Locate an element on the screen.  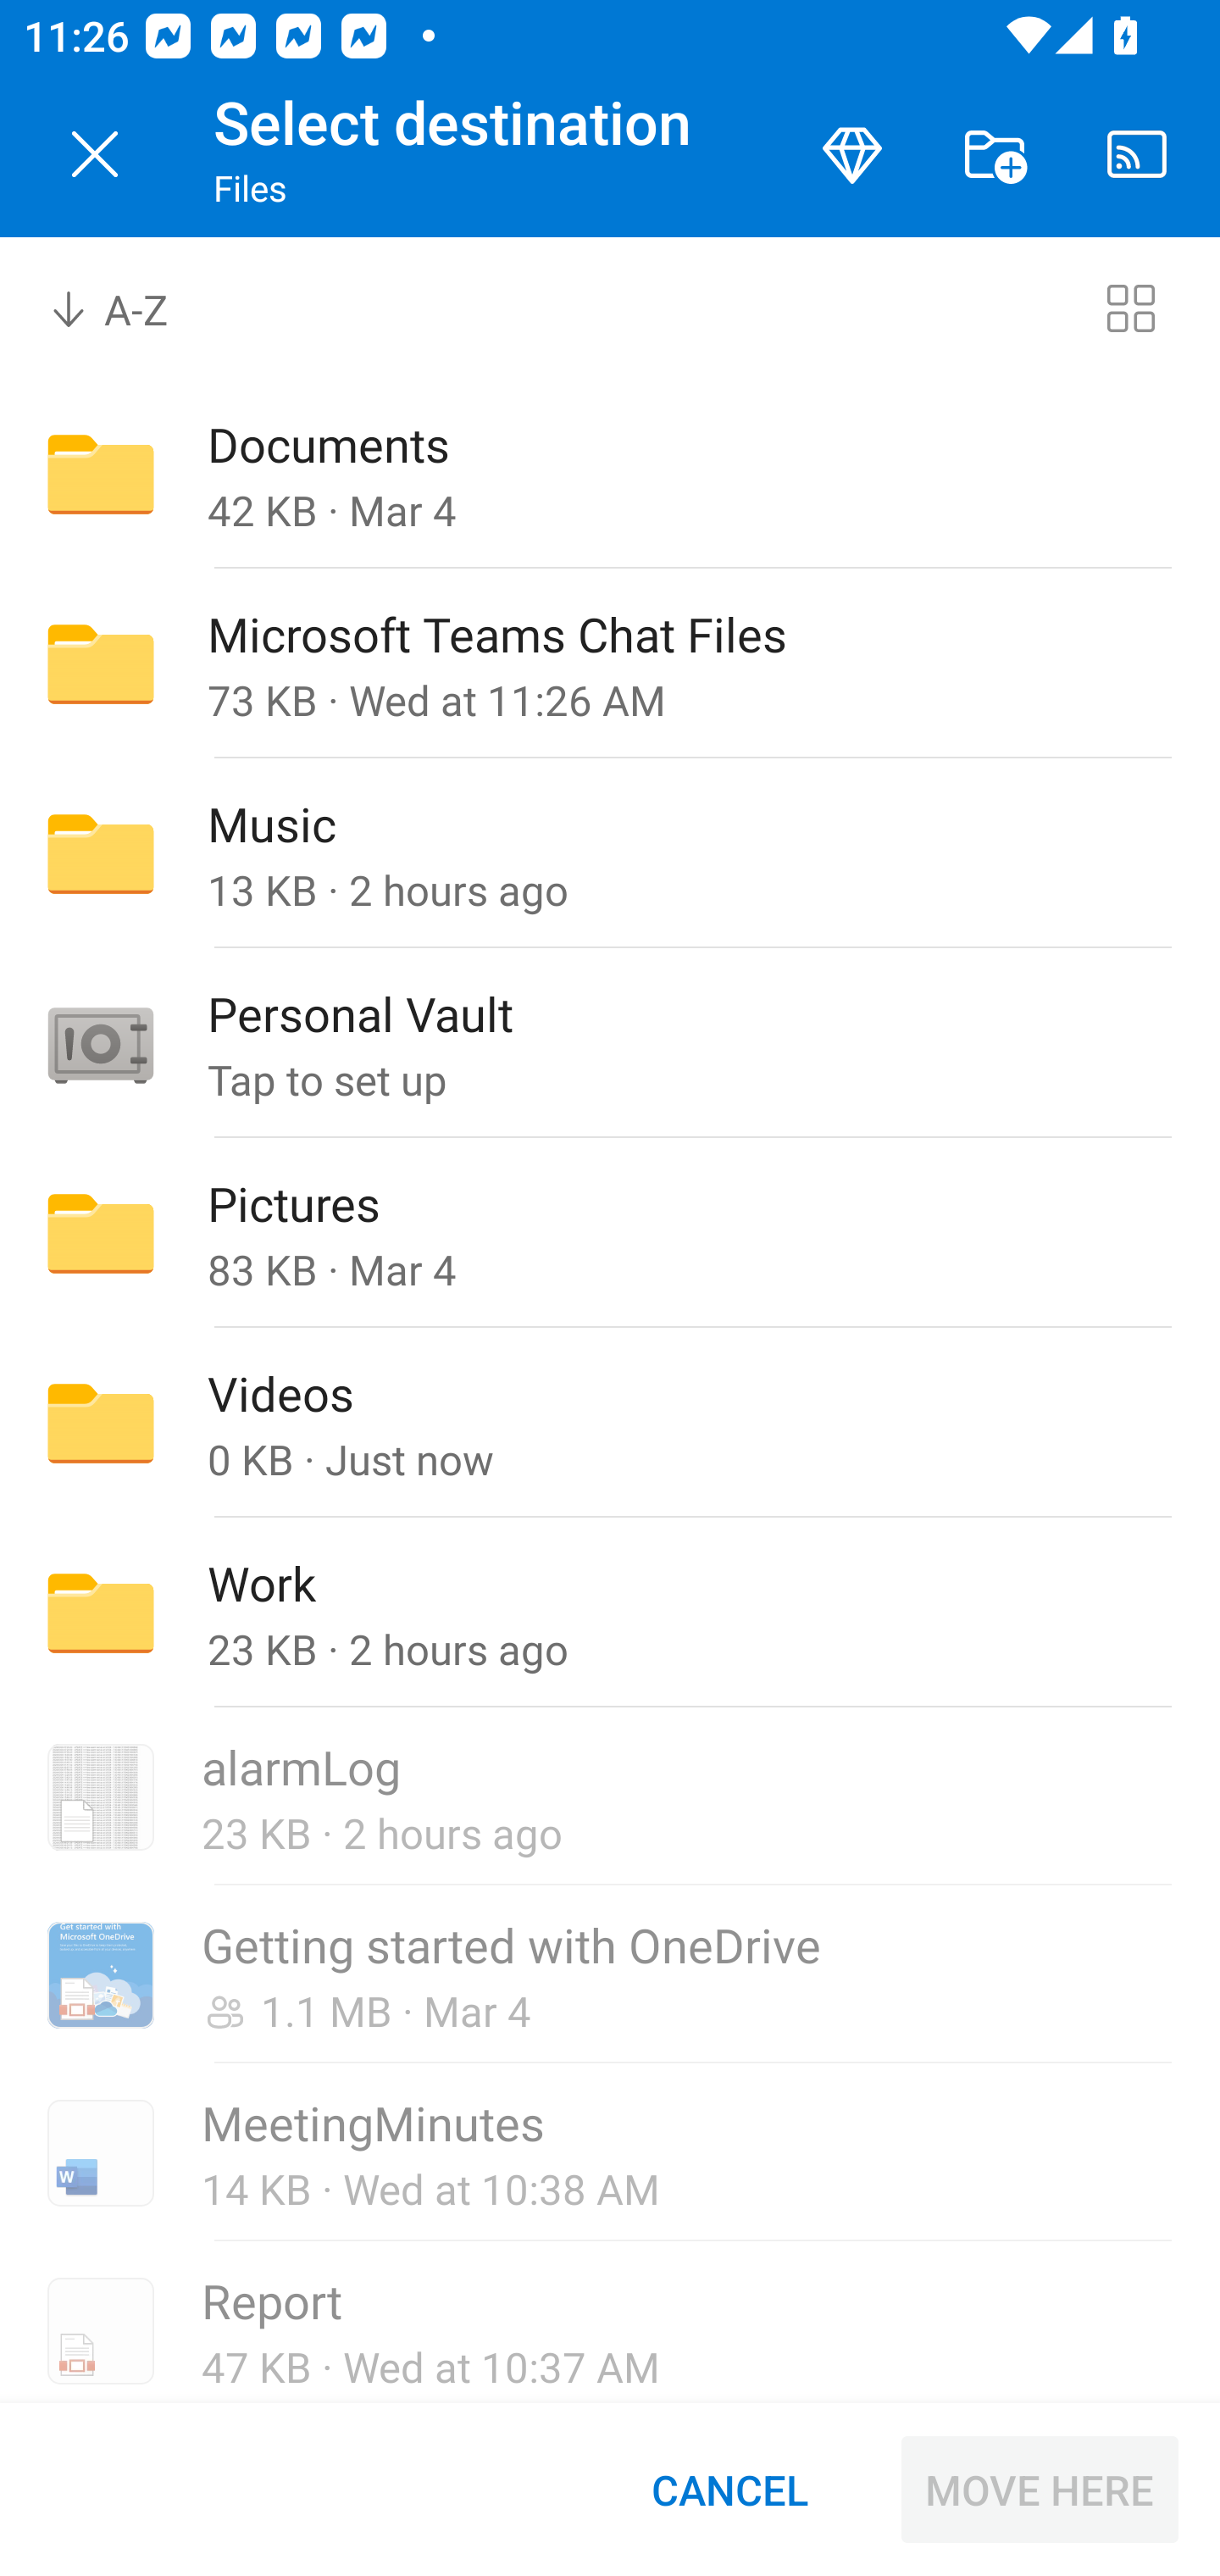
Document alarmLog 23 KB · 2 hours ago is located at coordinates (610, 1796).